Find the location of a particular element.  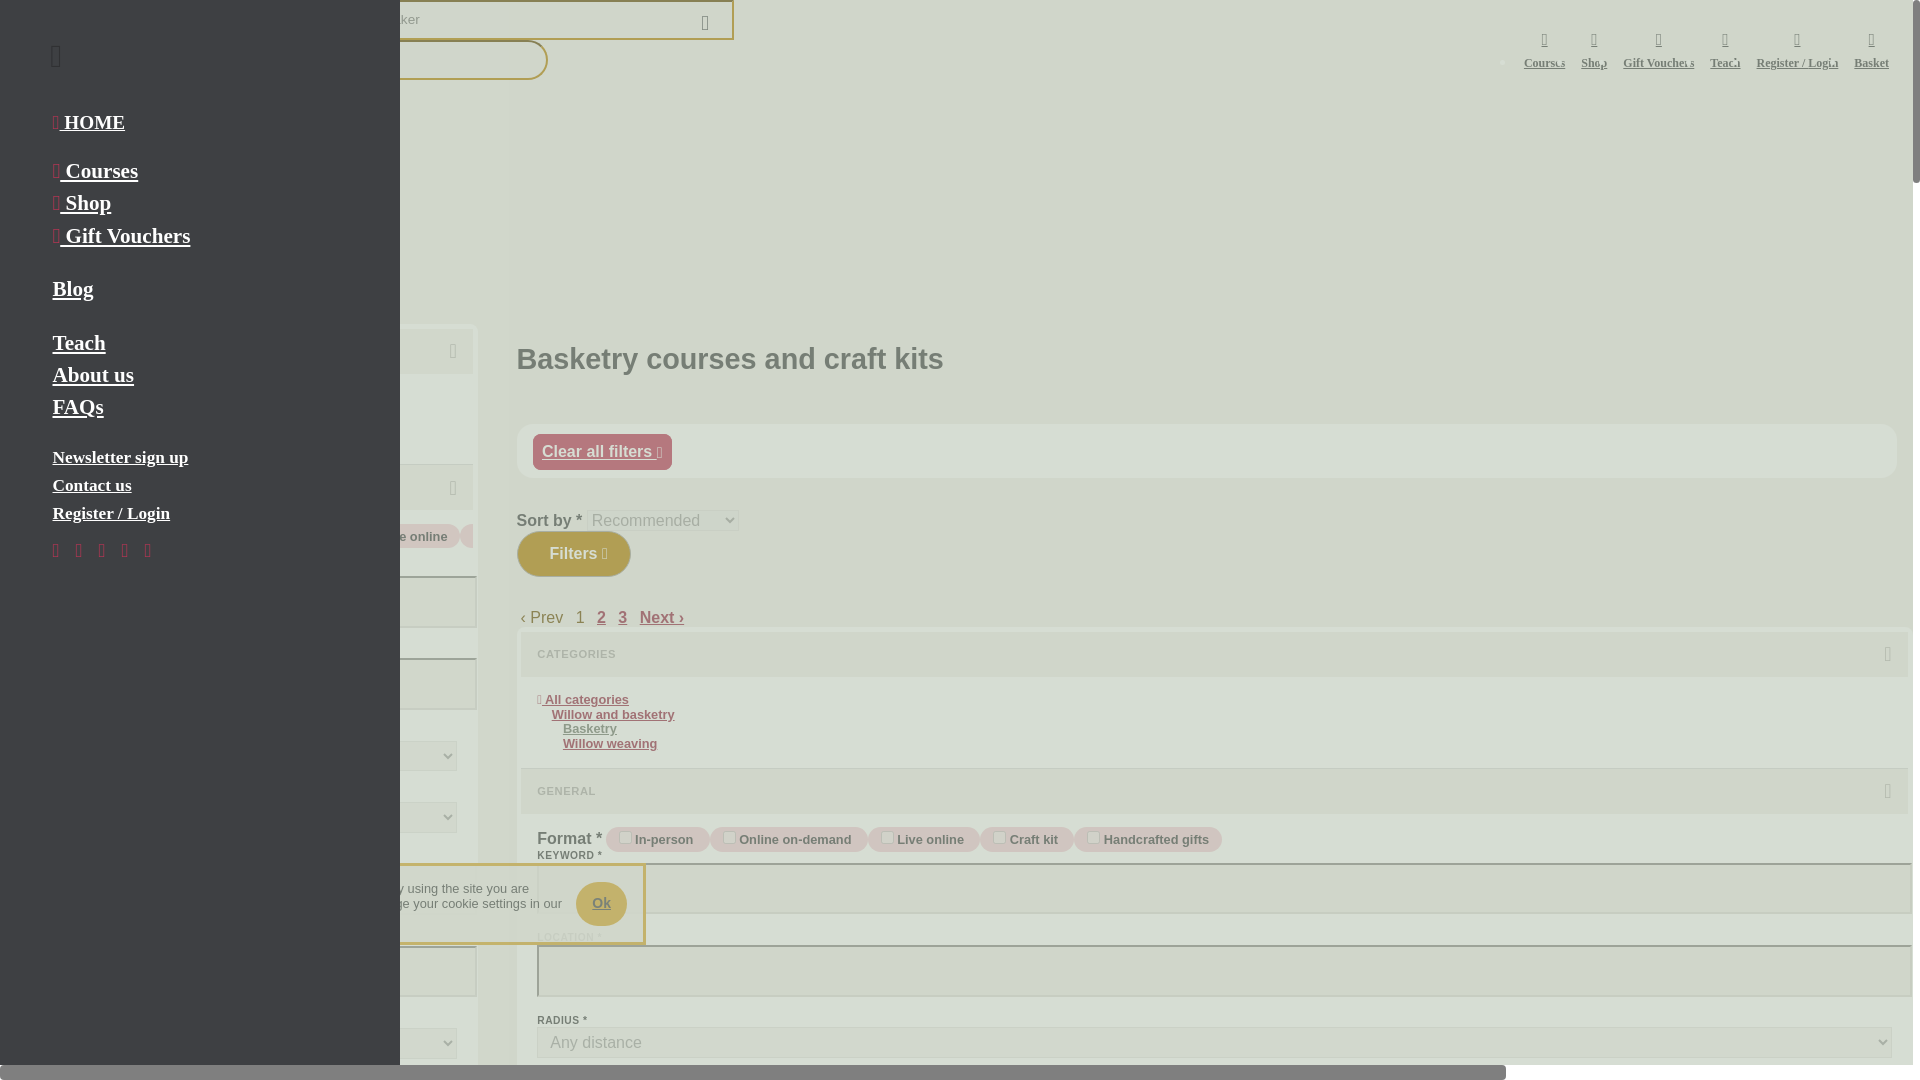

CATEGORIES is located at coordinates (240, 351).